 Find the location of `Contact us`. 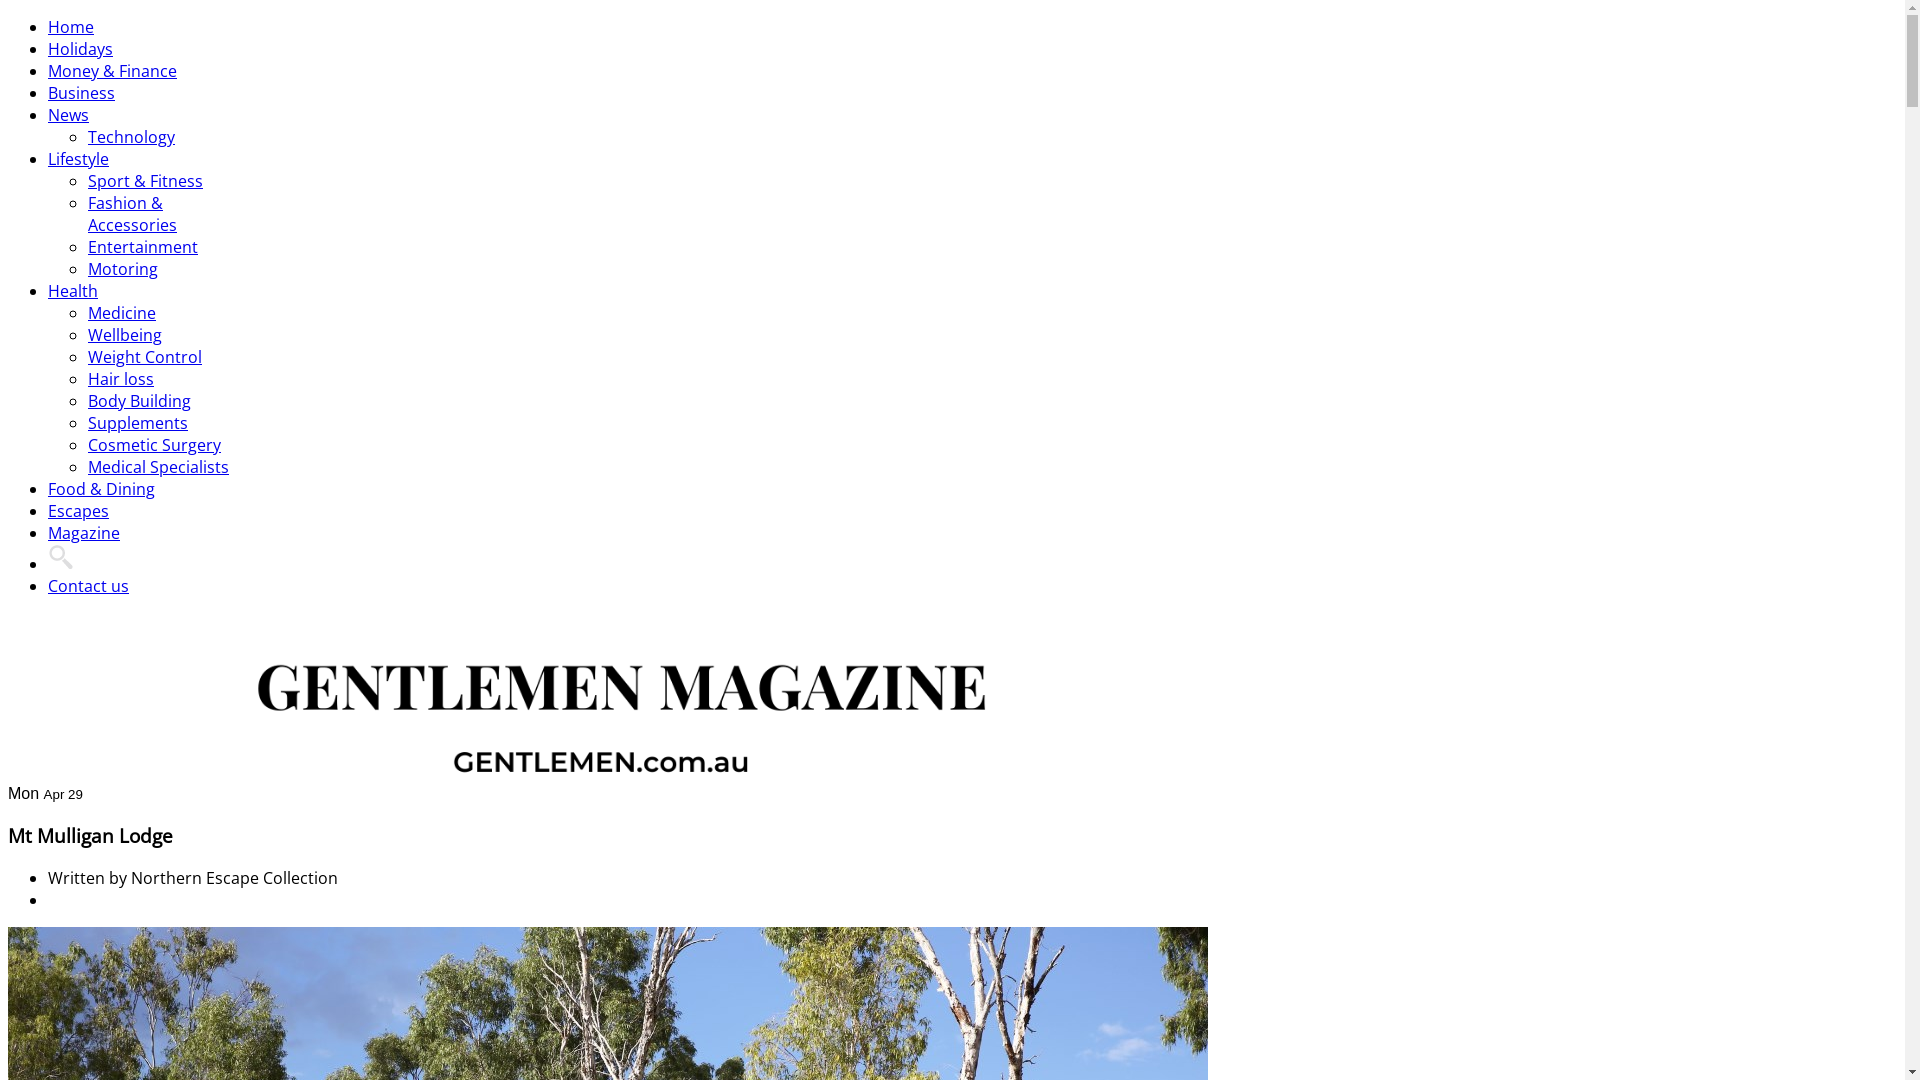

Contact us is located at coordinates (88, 586).